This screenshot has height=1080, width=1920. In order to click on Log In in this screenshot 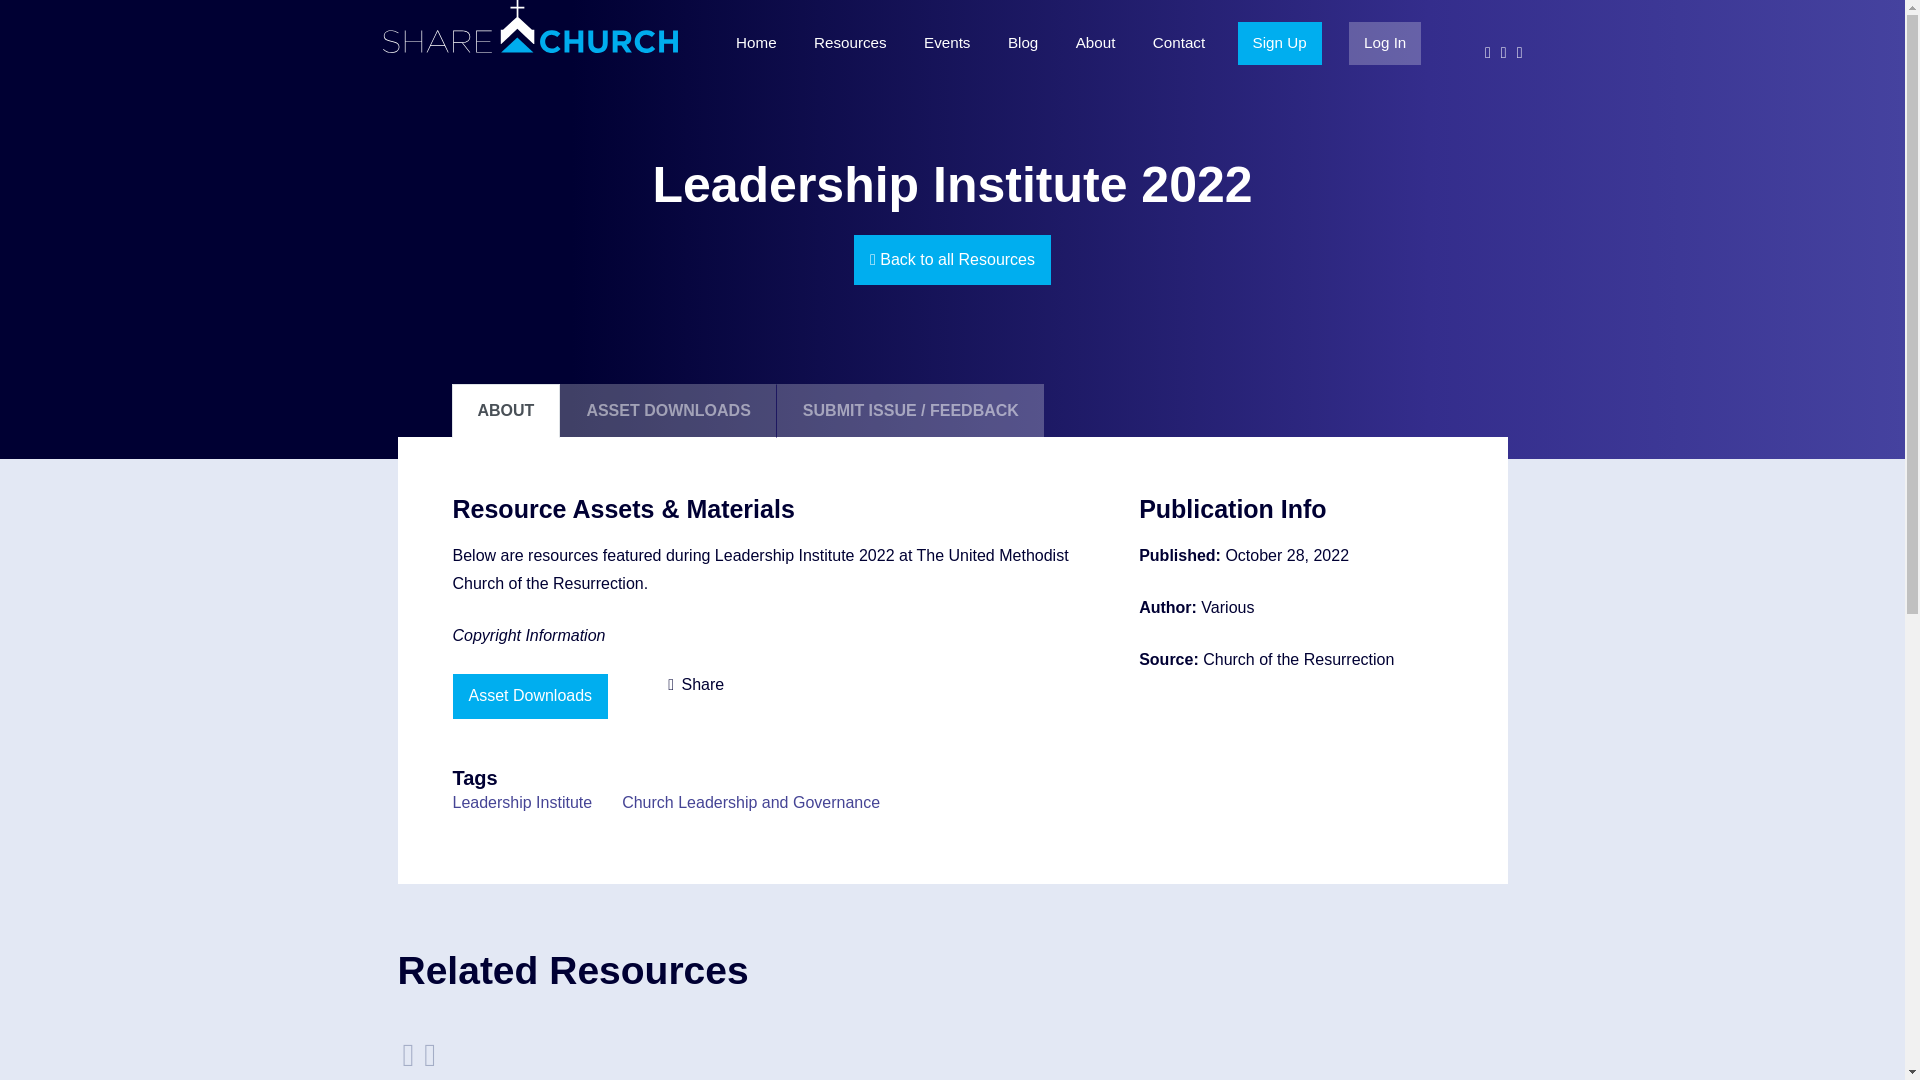, I will do `click(1385, 43)`.